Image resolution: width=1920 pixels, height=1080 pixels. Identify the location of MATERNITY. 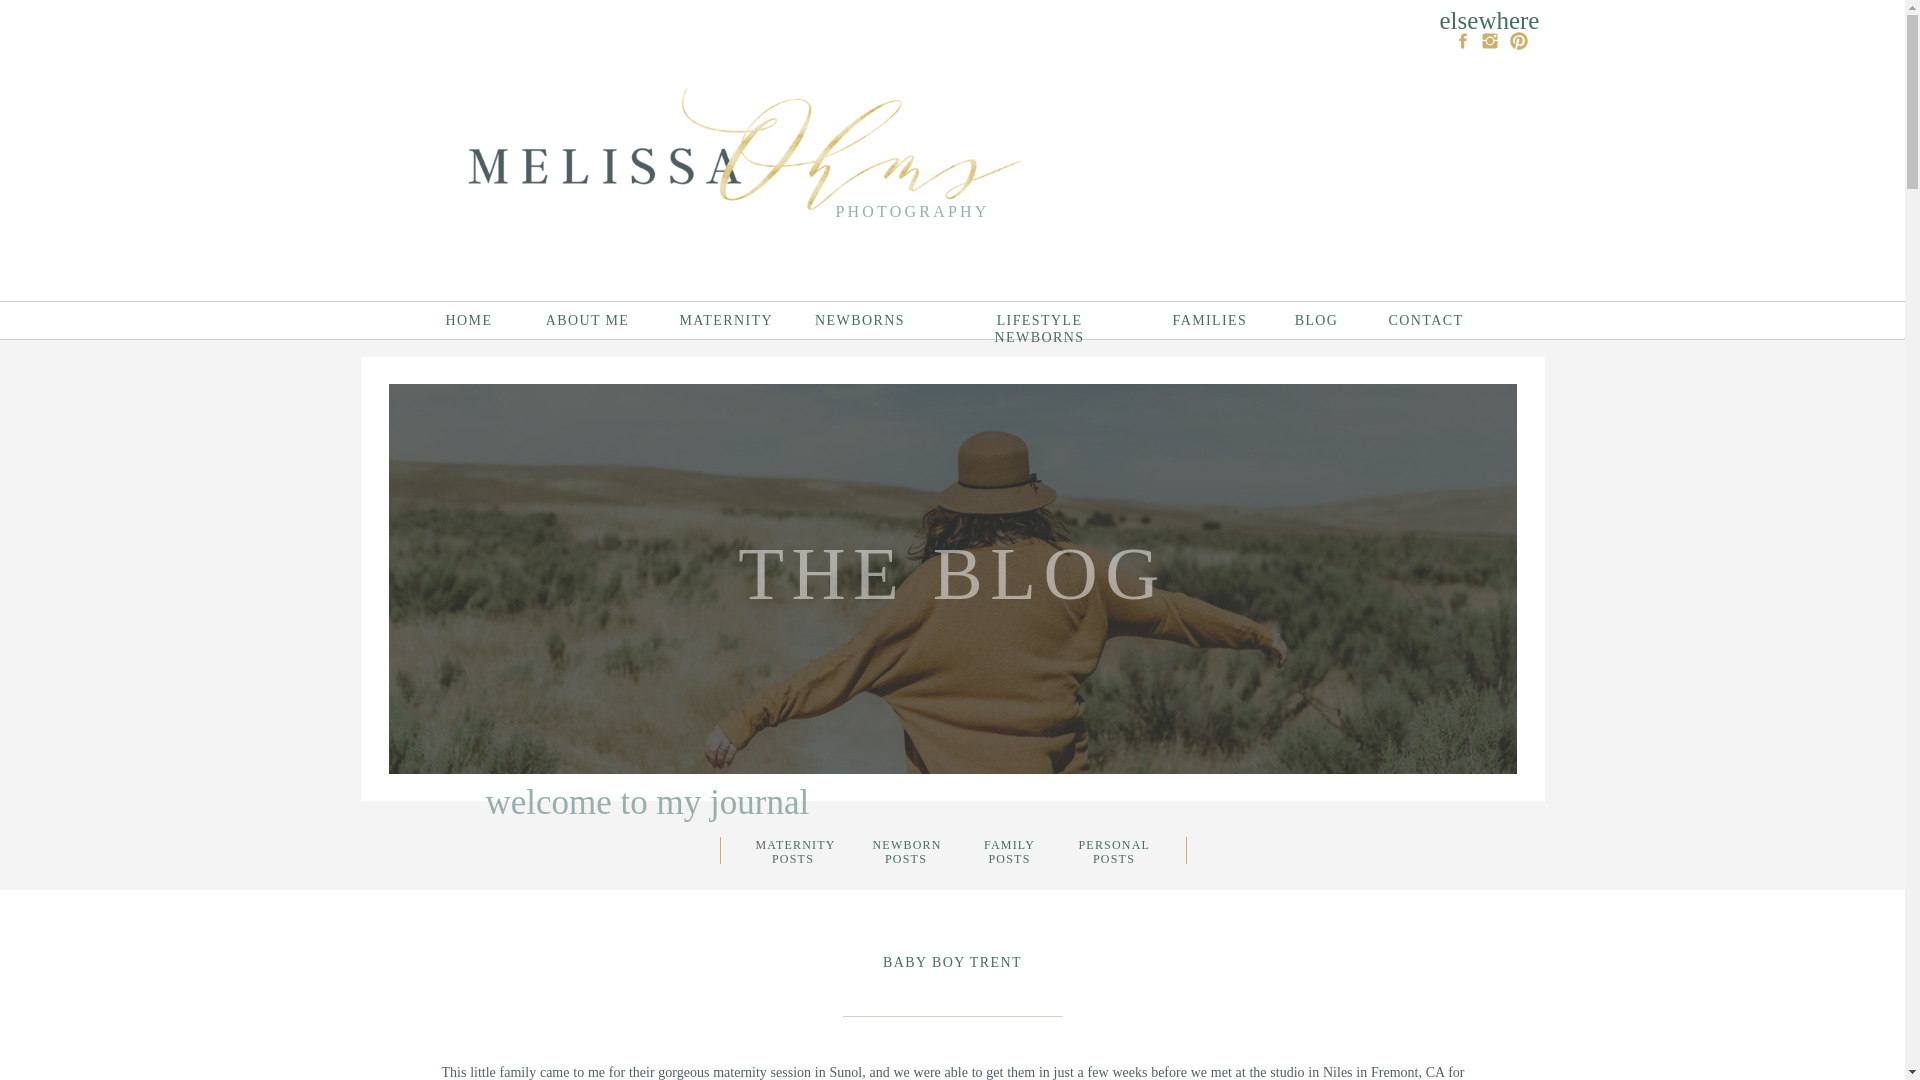
(722, 320).